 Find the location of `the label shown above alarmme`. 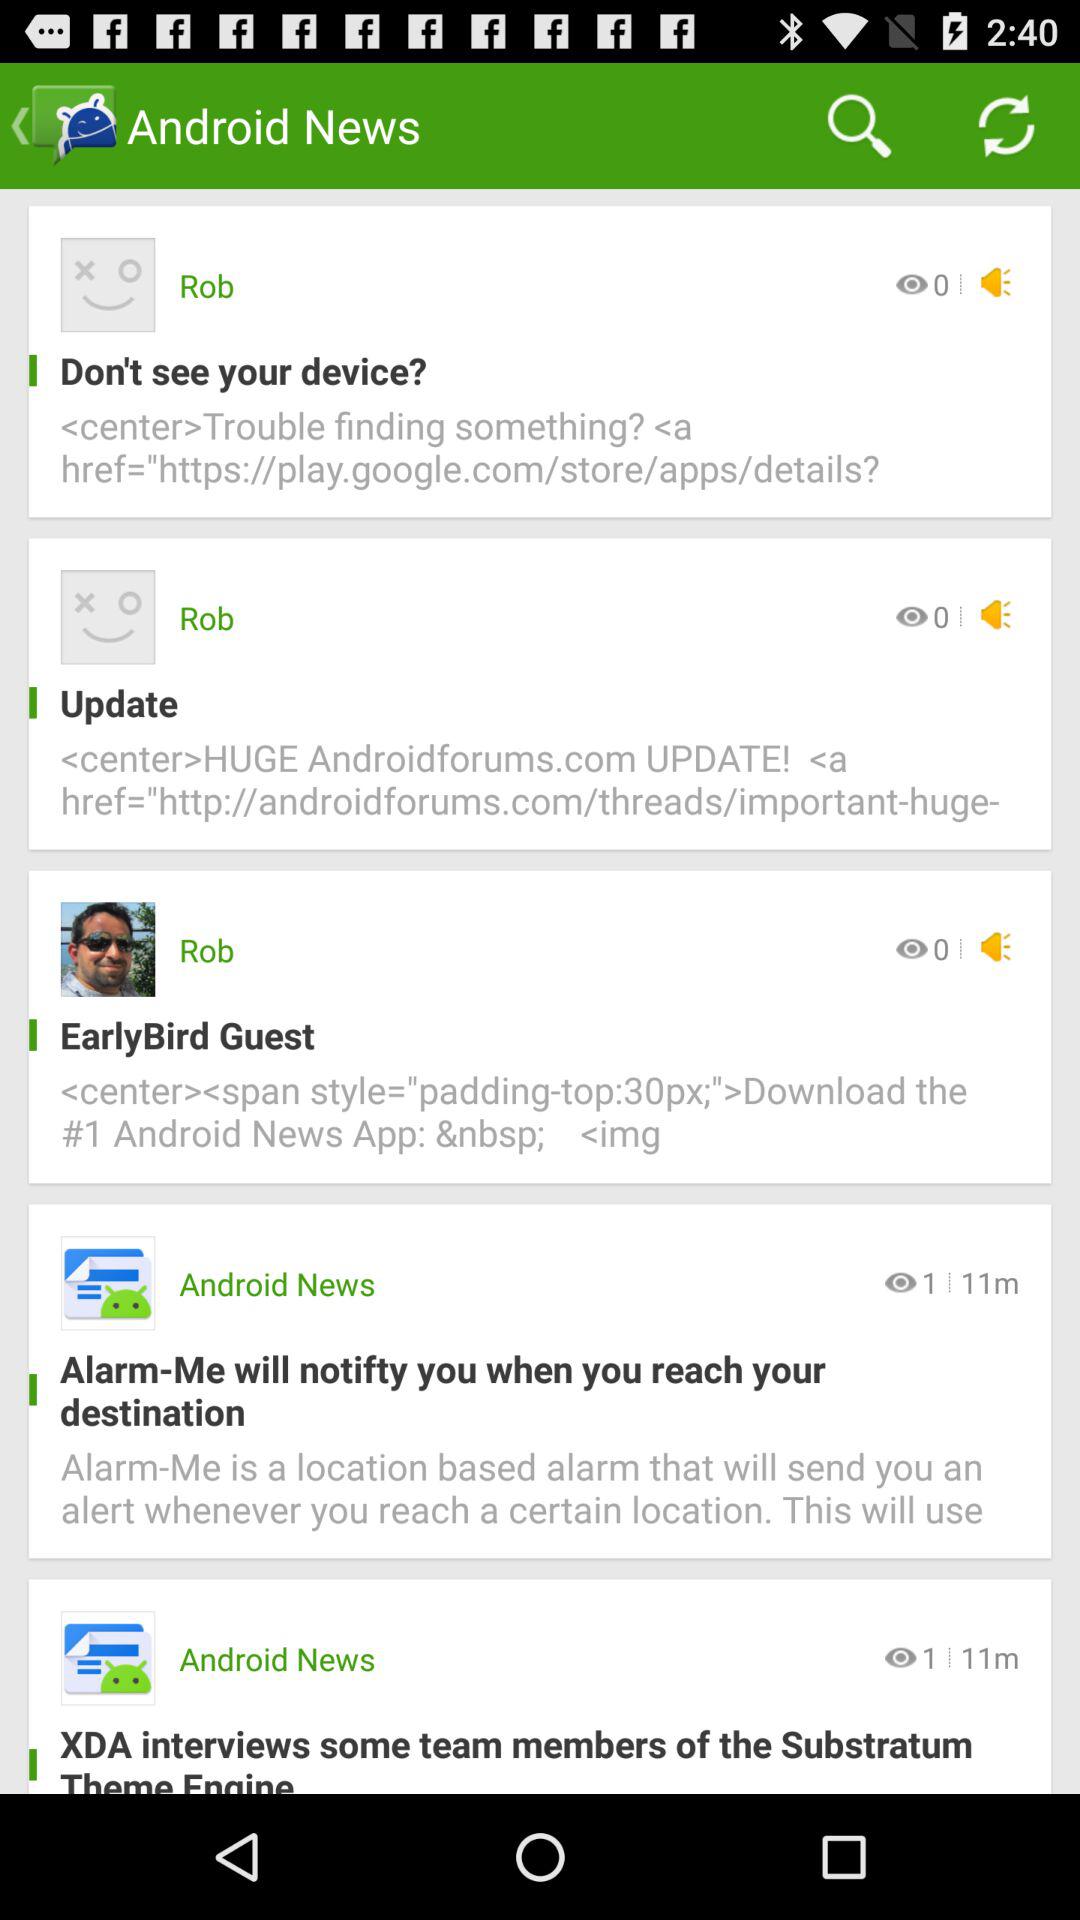

the label shown above alarmme is located at coordinates (108, 1283).